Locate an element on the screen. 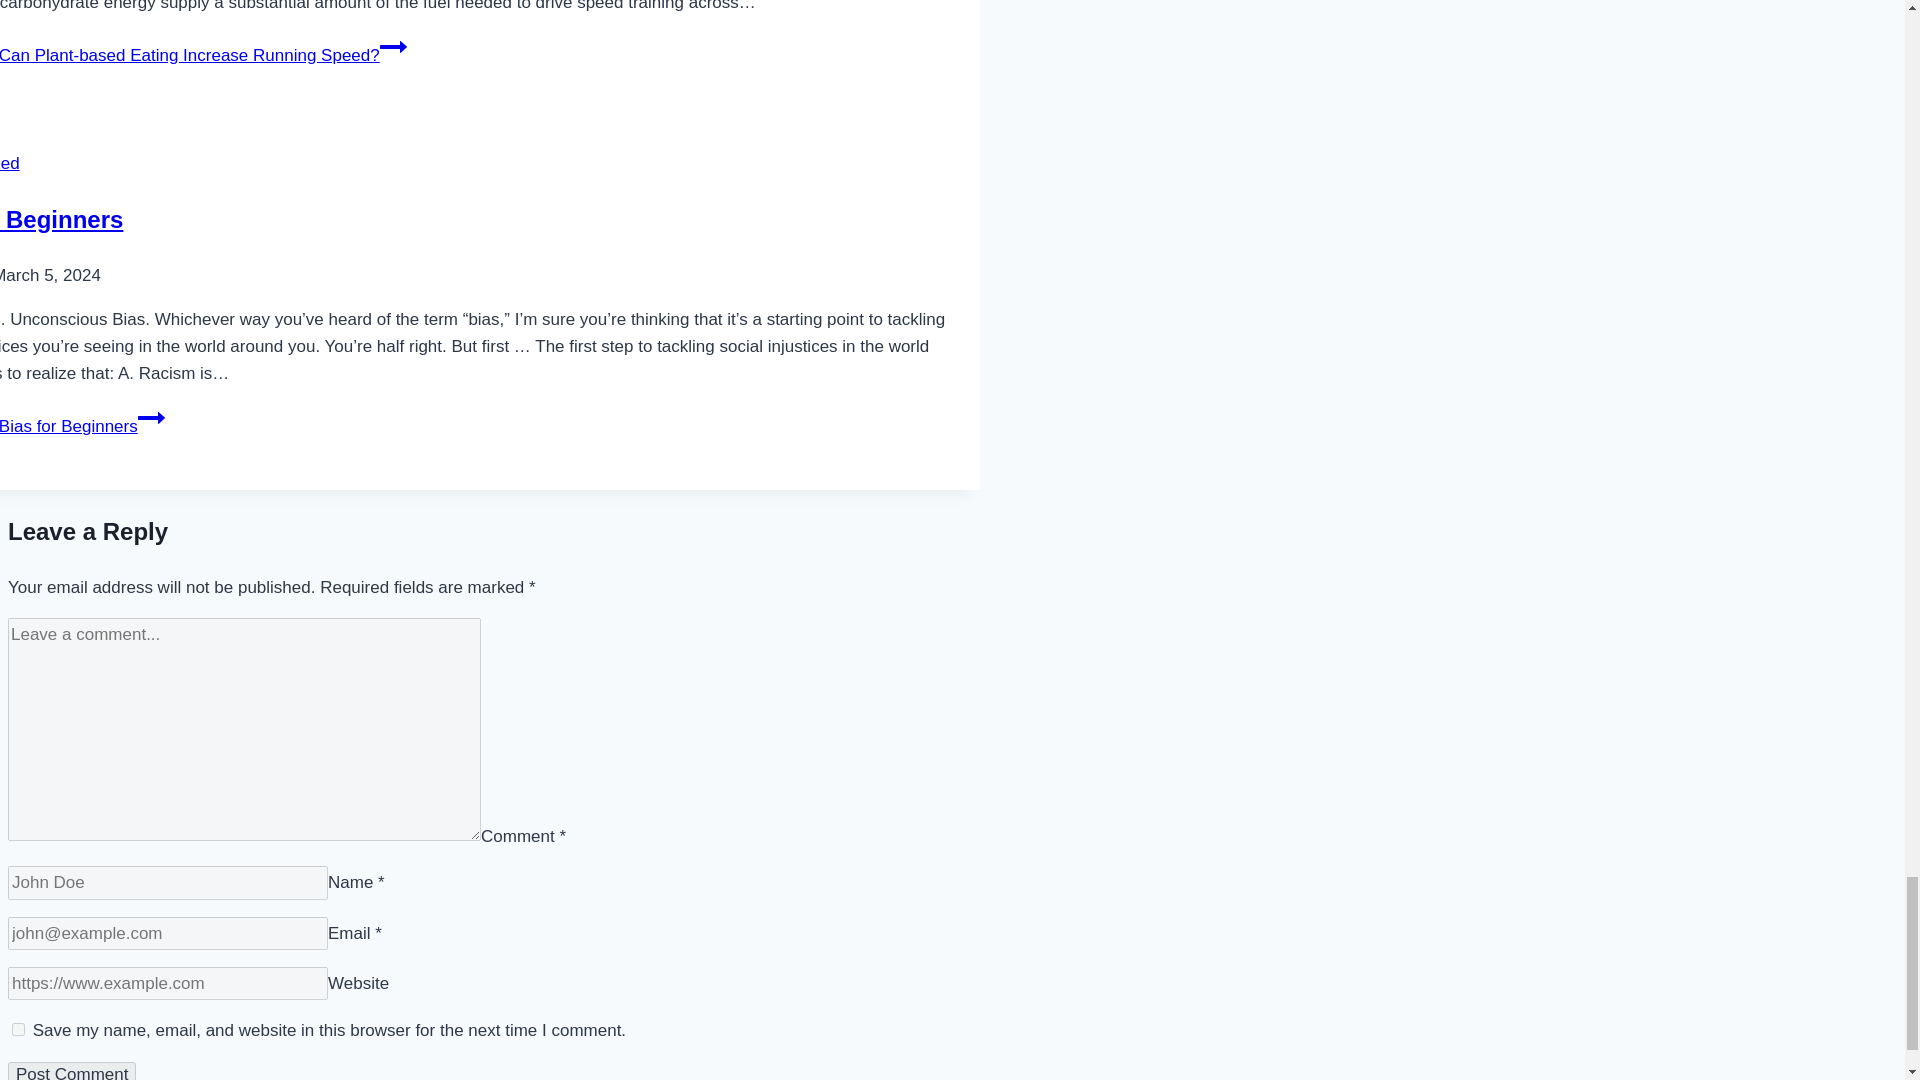  Continue is located at coordinates (394, 46).